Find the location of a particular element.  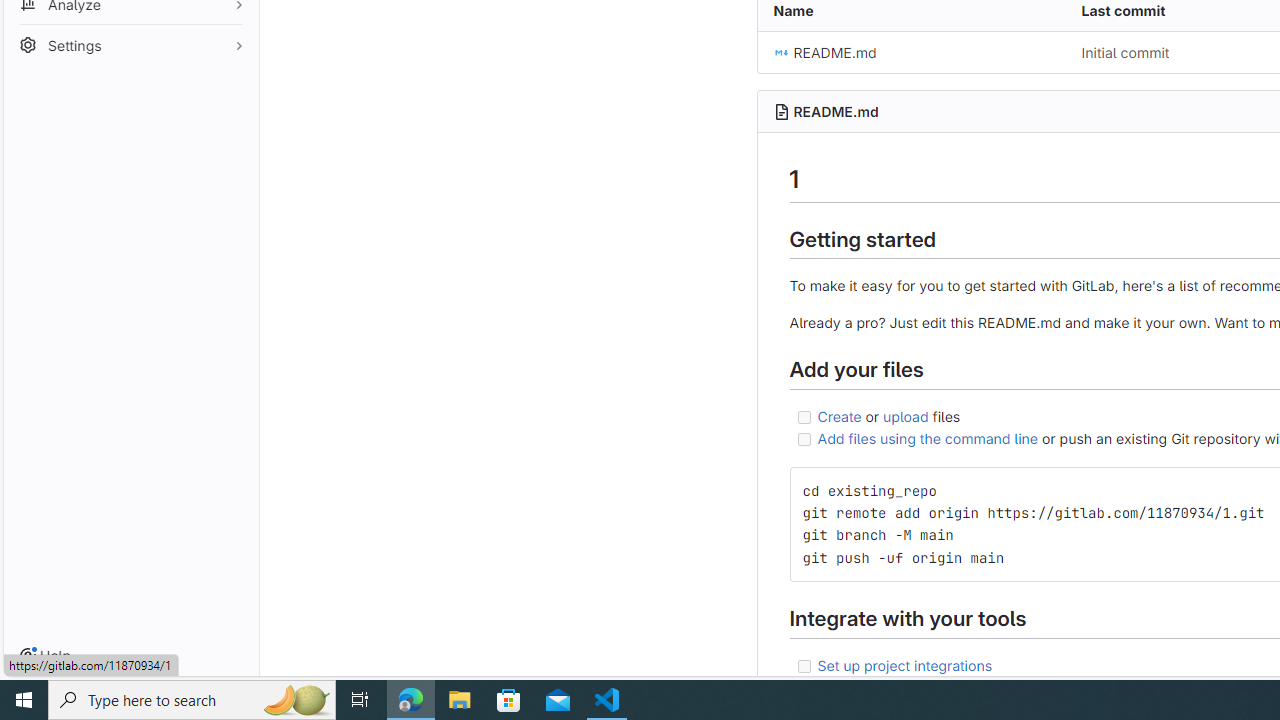

Create is located at coordinates (838, 415).